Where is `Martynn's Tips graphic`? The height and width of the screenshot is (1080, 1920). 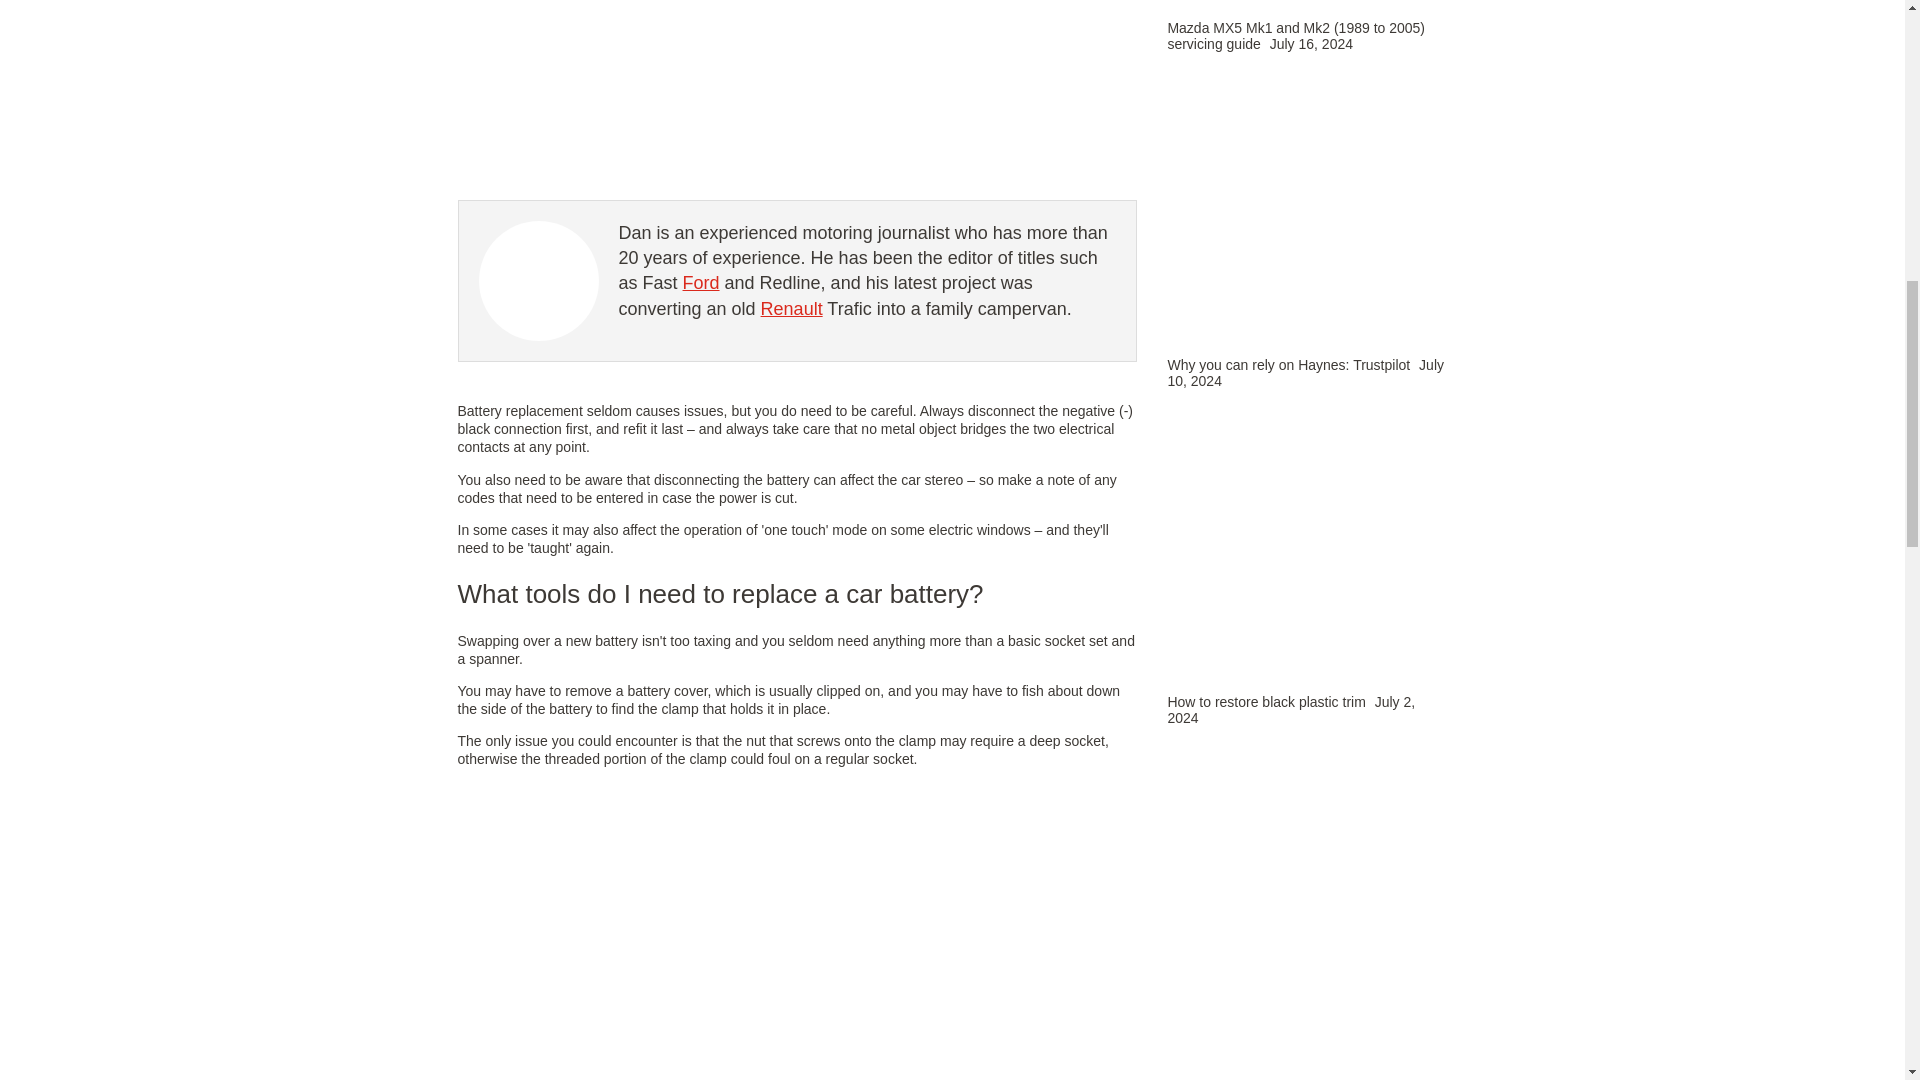 Martynn's Tips graphic is located at coordinates (1307, 549).